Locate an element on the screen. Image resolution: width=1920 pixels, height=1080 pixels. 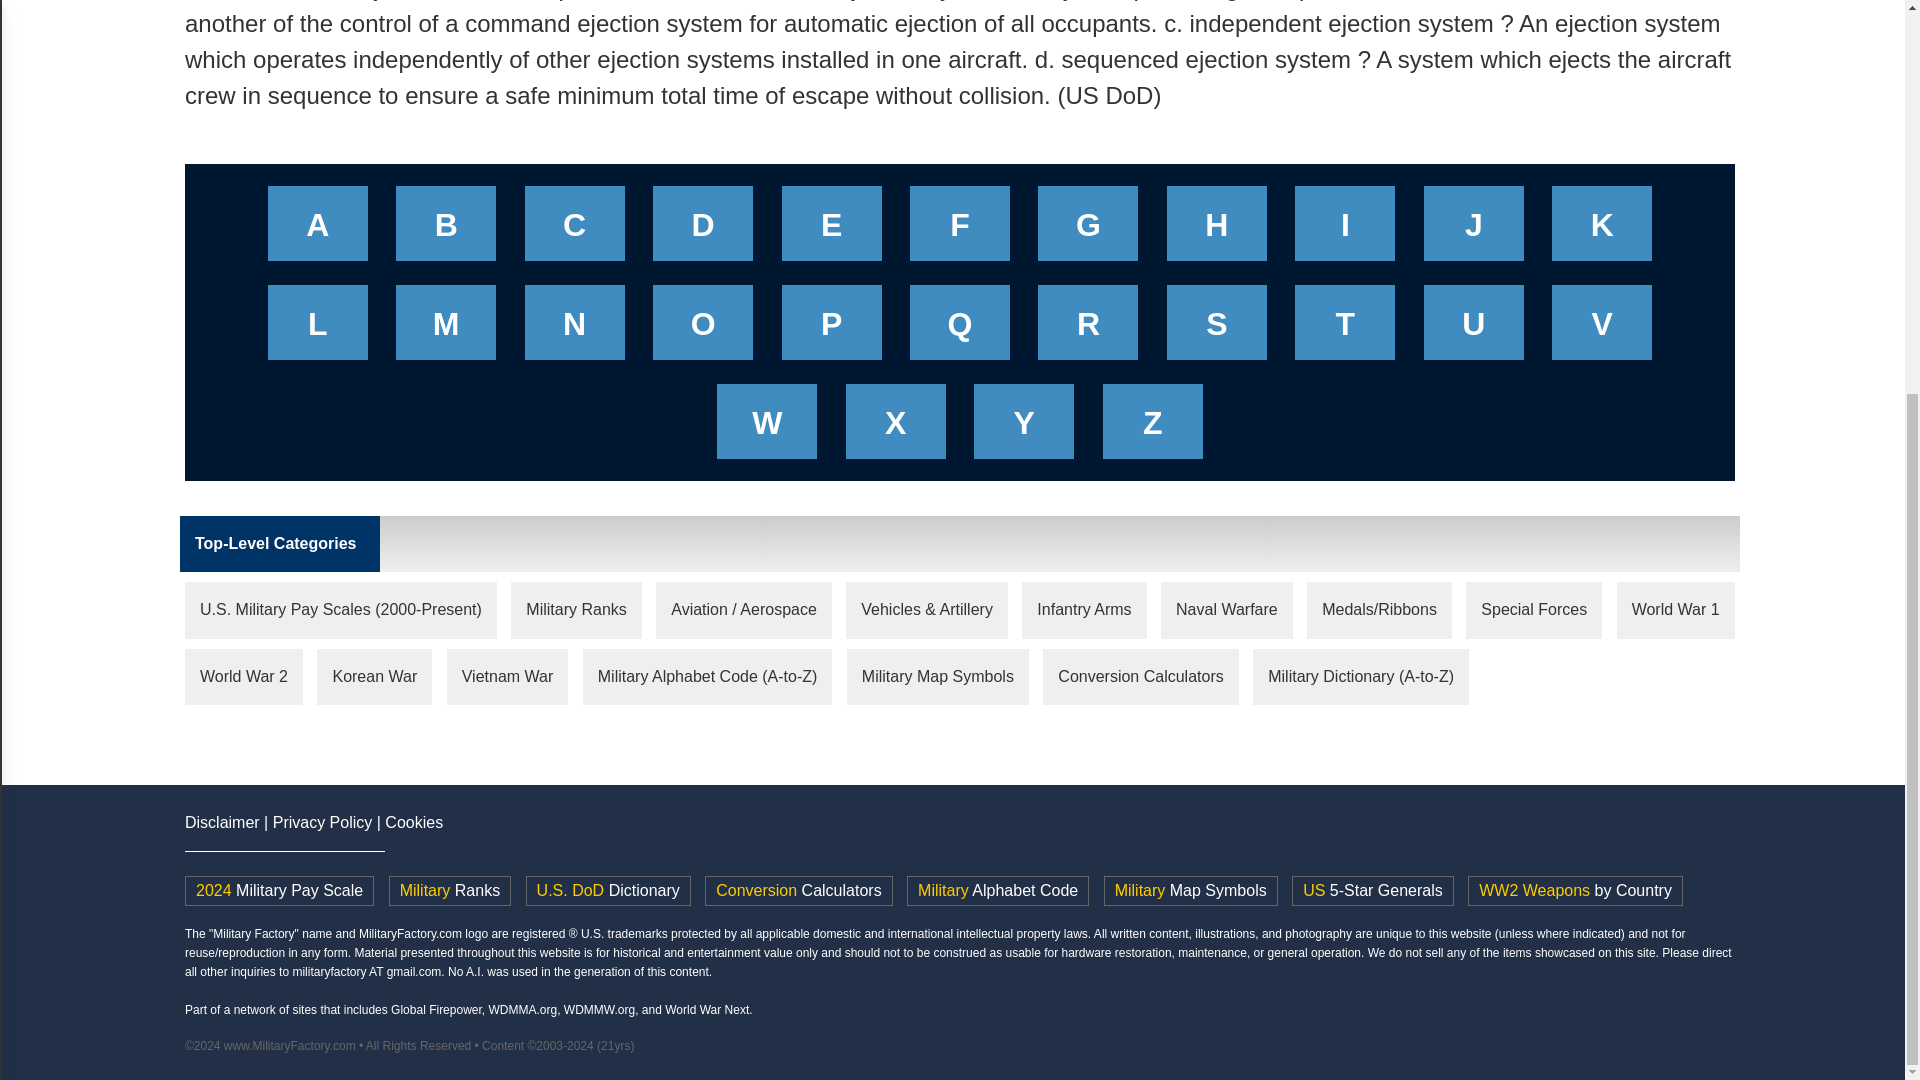
I is located at coordinates (1344, 230).